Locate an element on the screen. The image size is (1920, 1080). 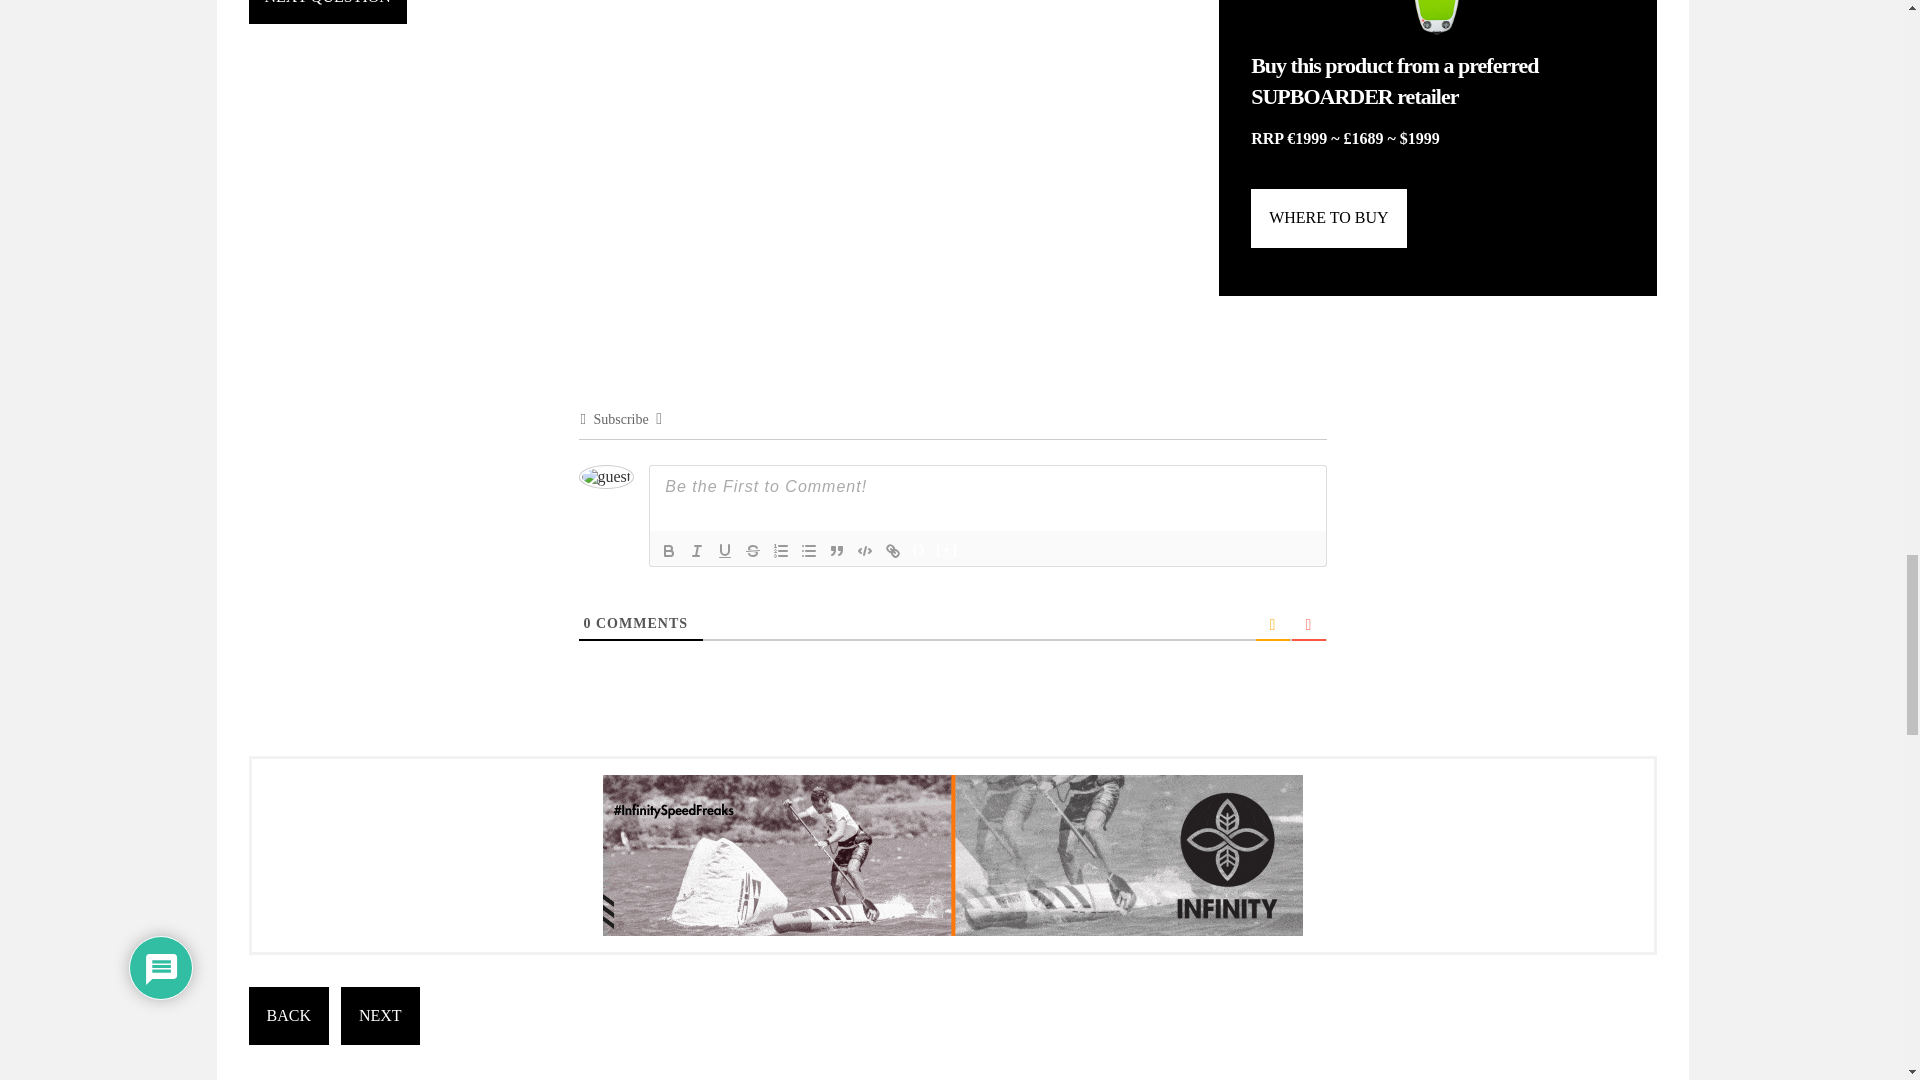
Strike is located at coordinates (752, 550).